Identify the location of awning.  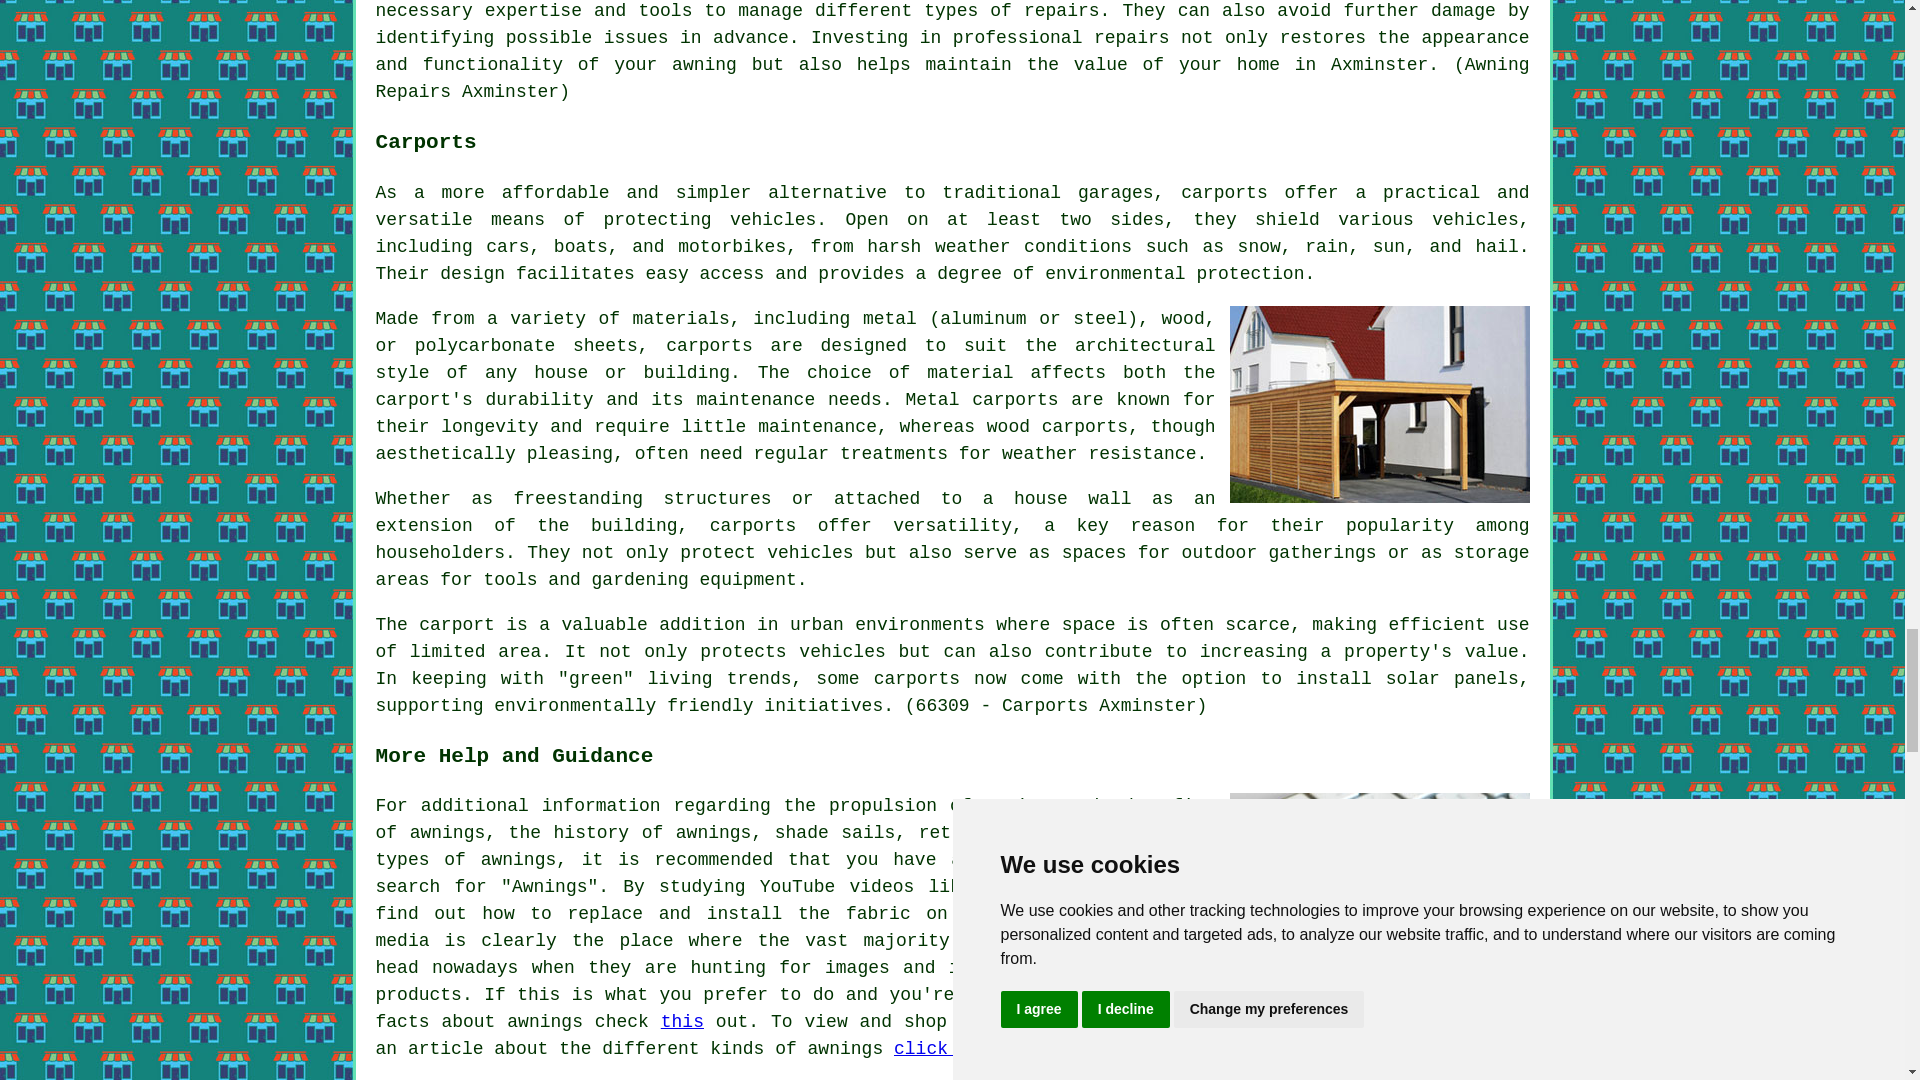
(704, 64).